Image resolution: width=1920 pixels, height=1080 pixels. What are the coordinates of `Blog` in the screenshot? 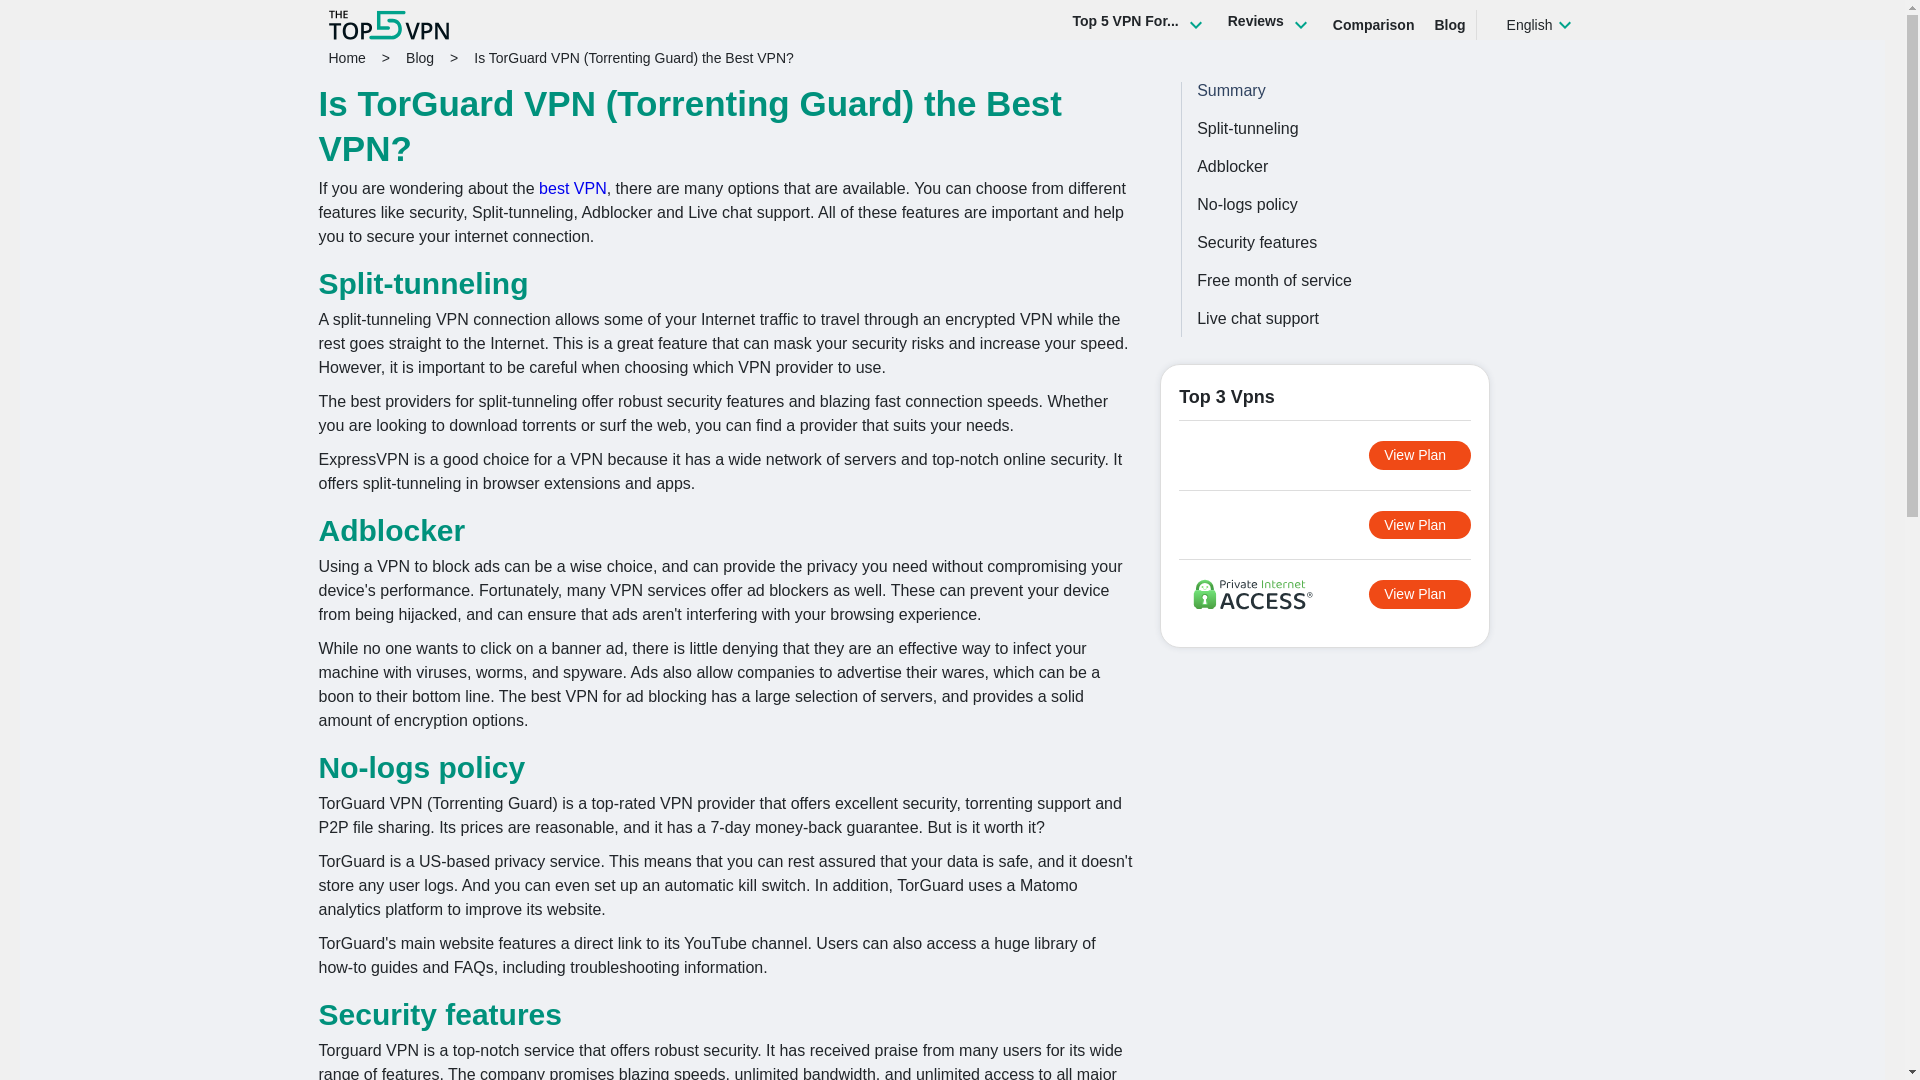 It's located at (1449, 24).